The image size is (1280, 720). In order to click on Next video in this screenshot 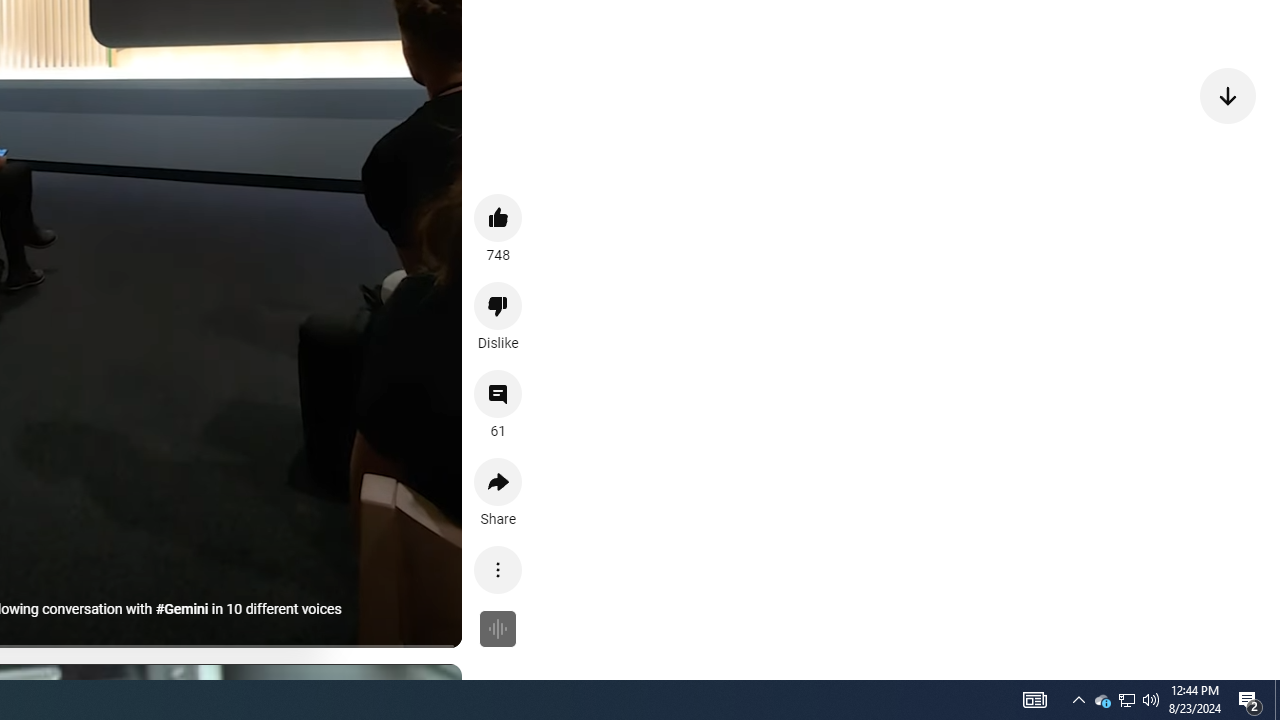, I will do `click(1228, 94)`.